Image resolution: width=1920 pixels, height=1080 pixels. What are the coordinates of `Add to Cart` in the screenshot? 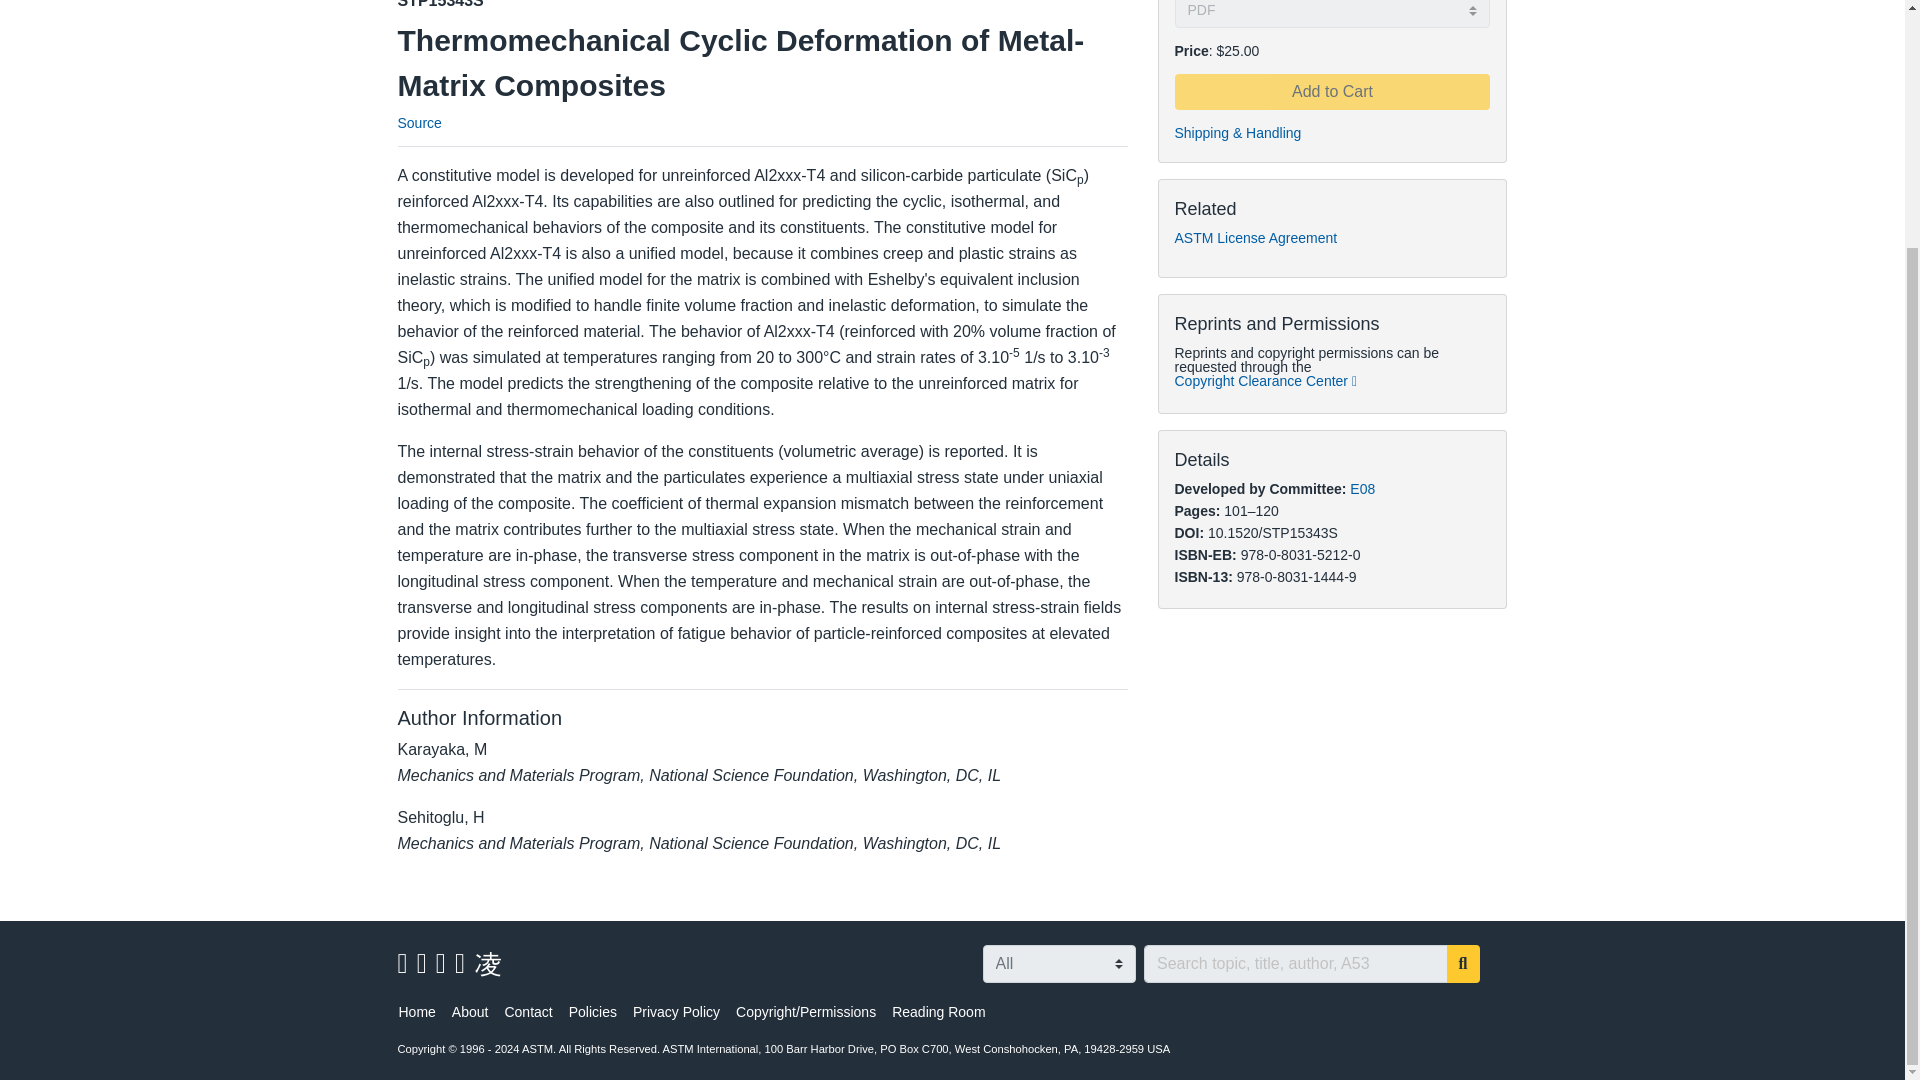 It's located at (1331, 92).